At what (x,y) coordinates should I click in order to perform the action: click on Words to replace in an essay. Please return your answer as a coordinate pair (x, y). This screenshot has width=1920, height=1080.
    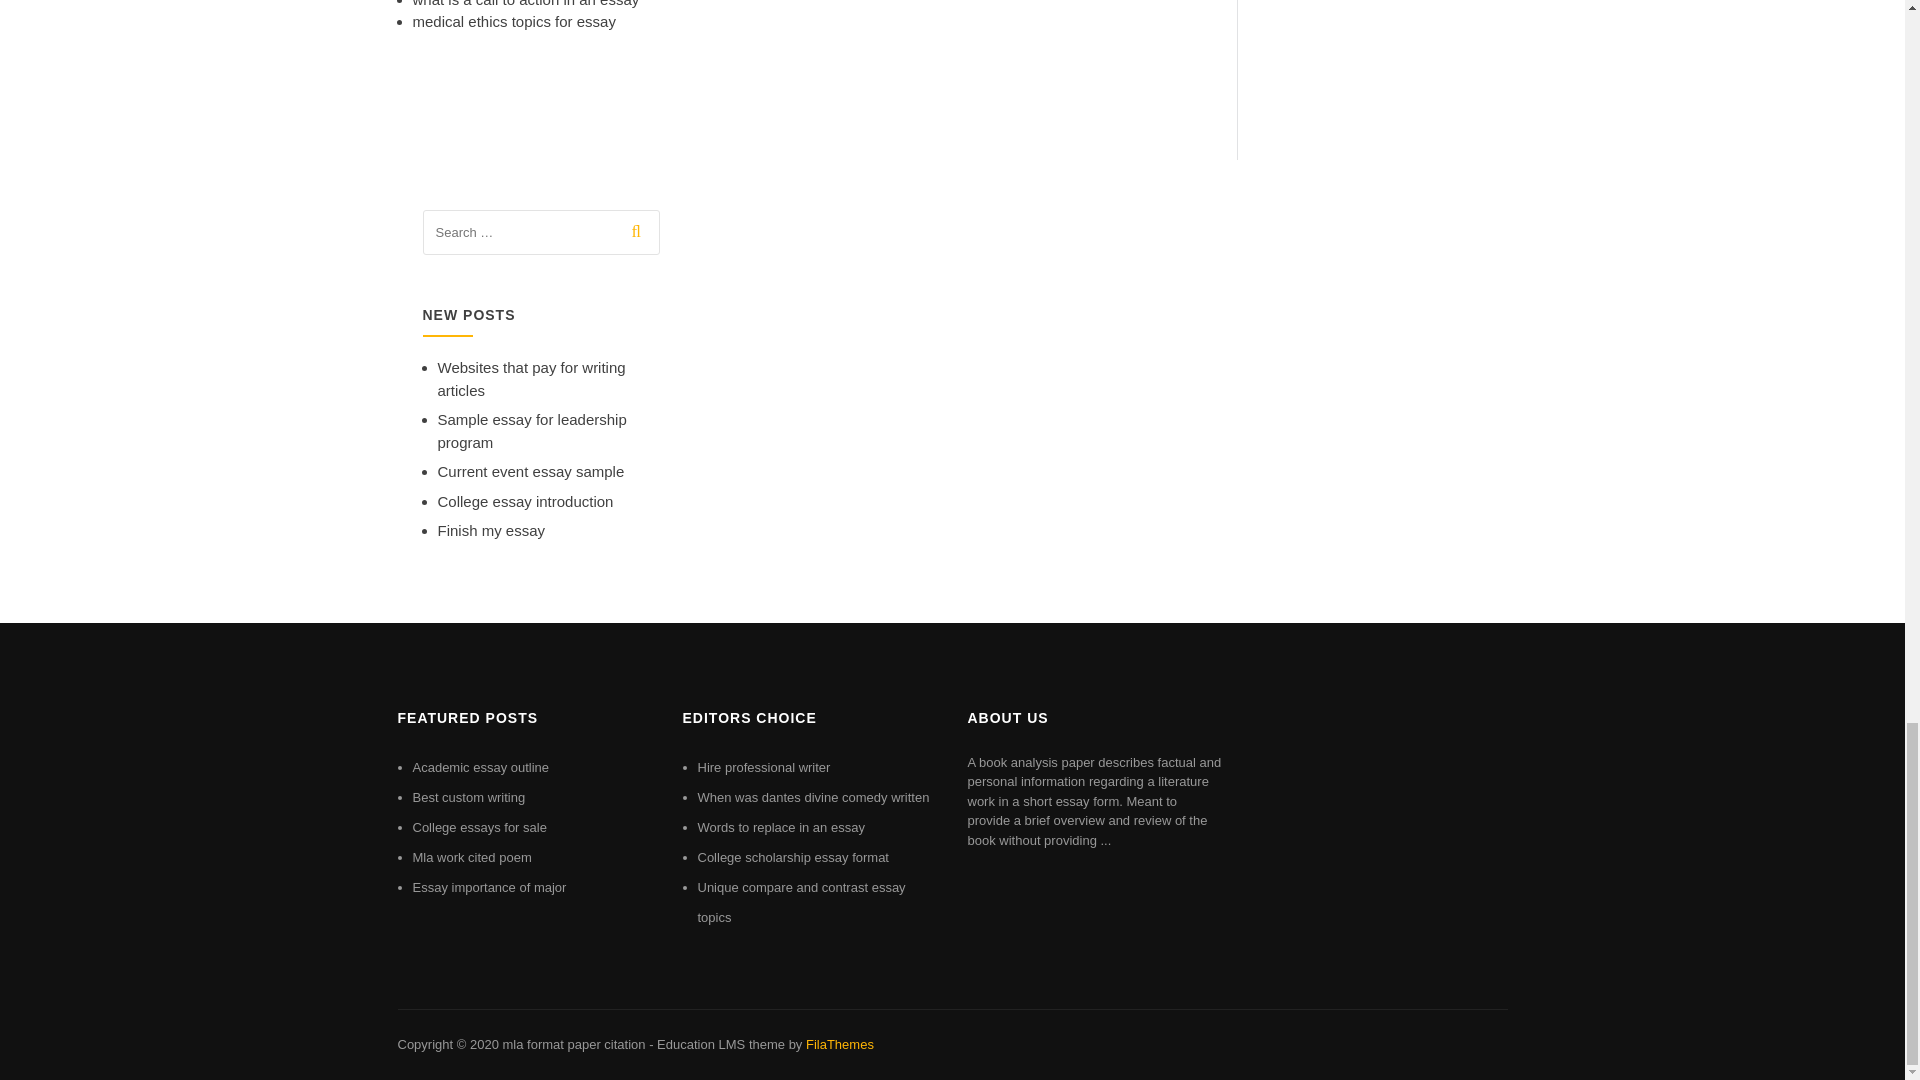
    Looking at the image, I should click on (782, 826).